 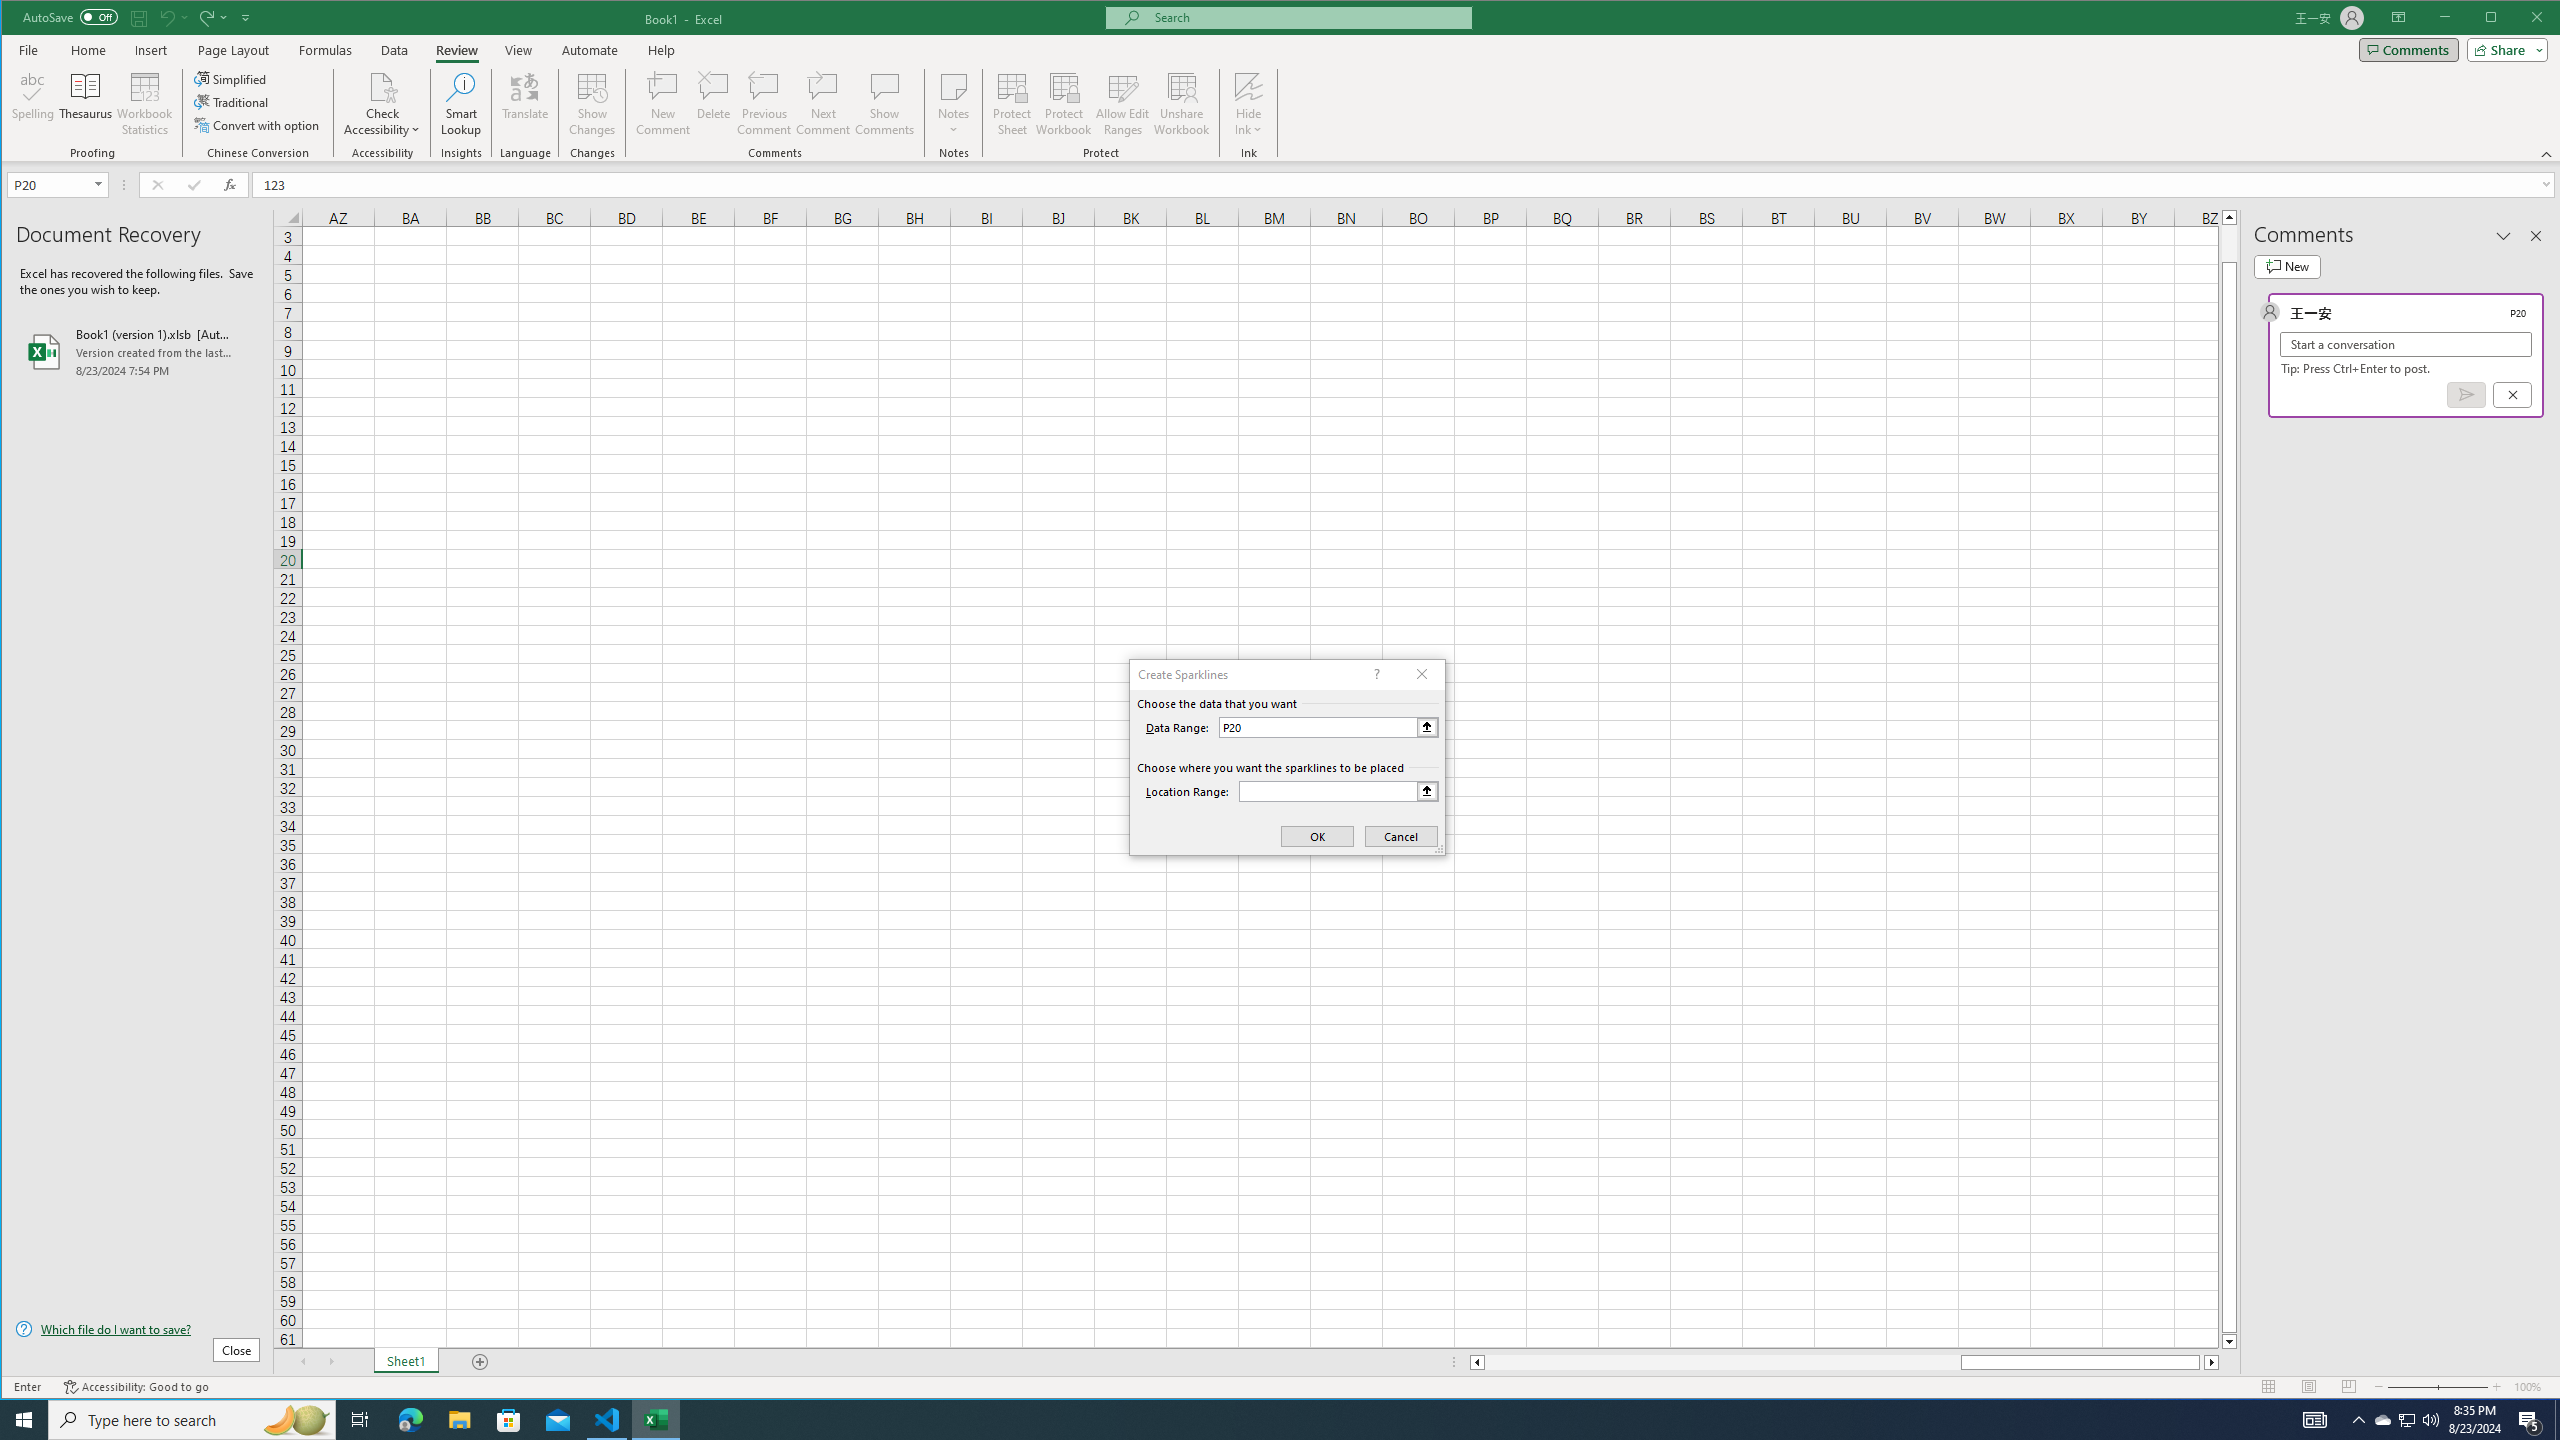 What do you see at coordinates (664, 104) in the screenshot?
I see `New Comment` at bounding box center [664, 104].